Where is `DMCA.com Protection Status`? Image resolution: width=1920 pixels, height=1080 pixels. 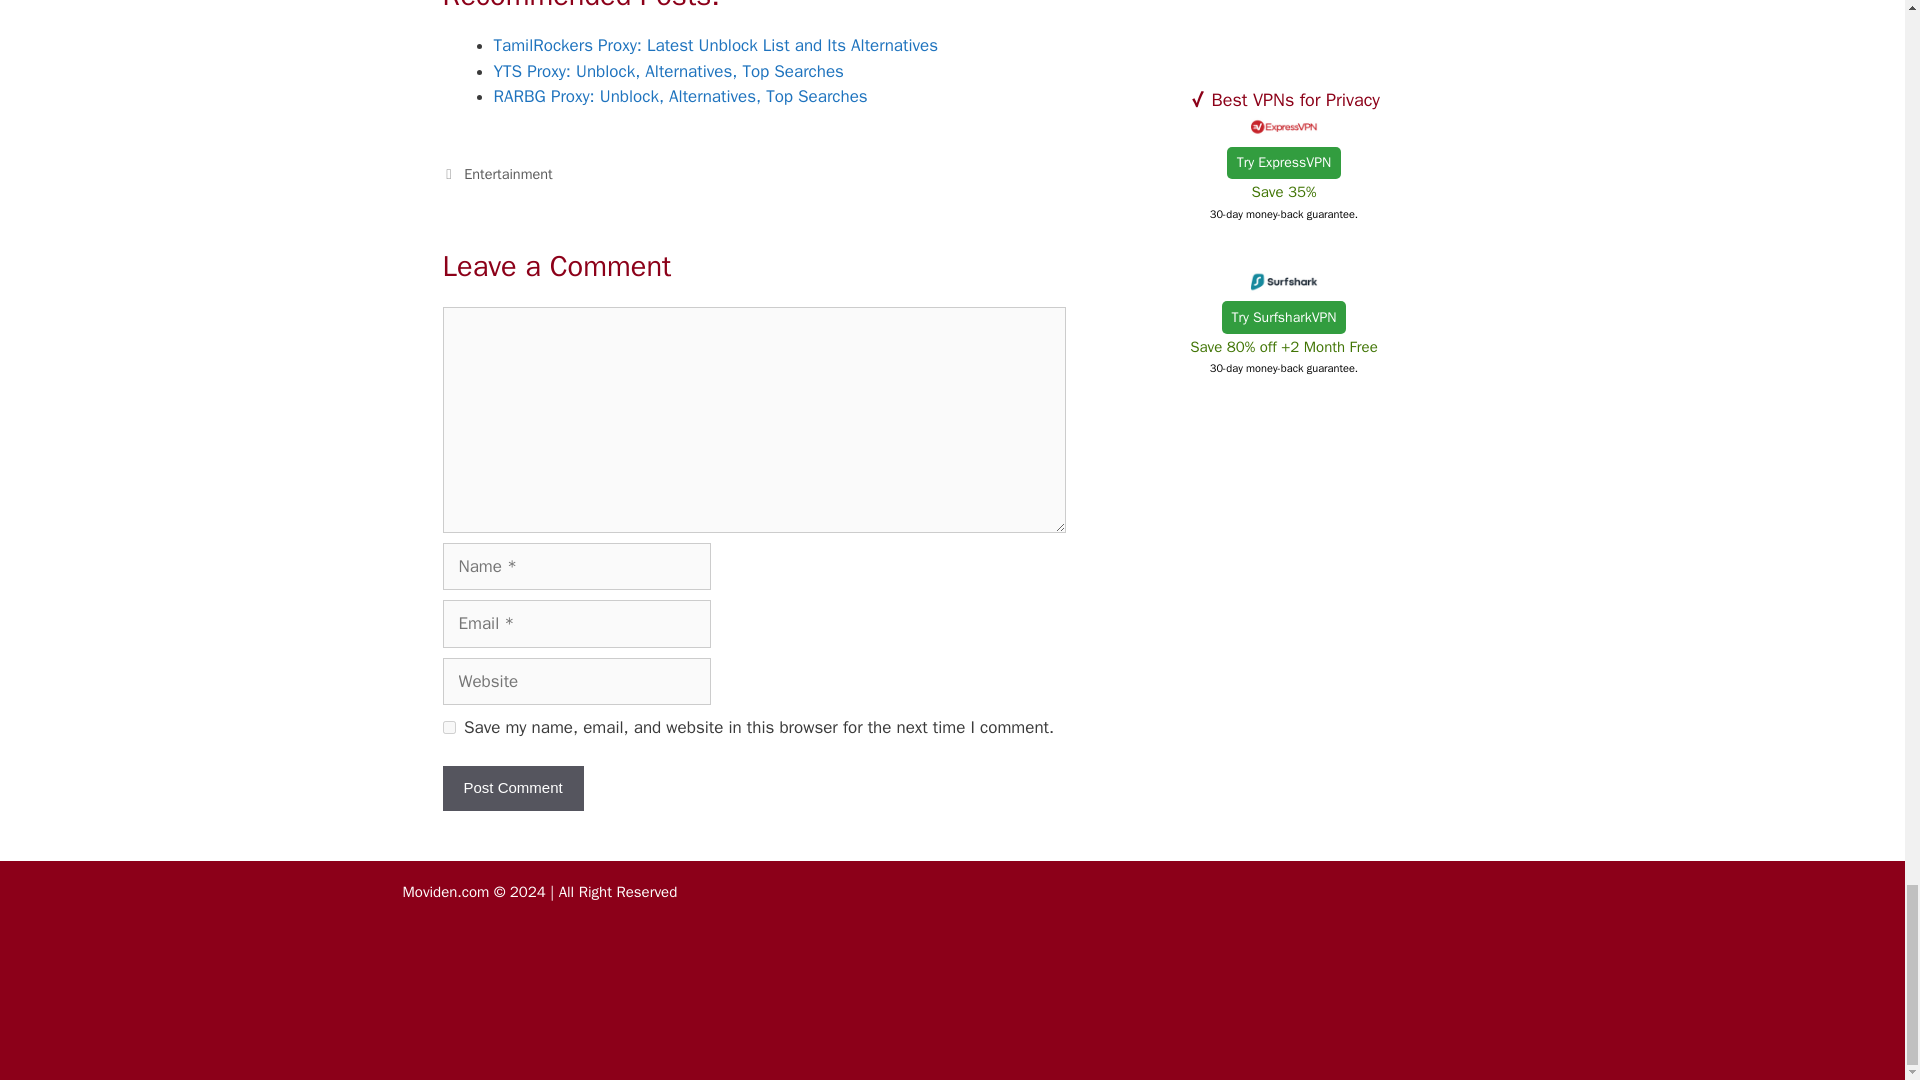 DMCA.com Protection Status is located at coordinates (1351, 1026).